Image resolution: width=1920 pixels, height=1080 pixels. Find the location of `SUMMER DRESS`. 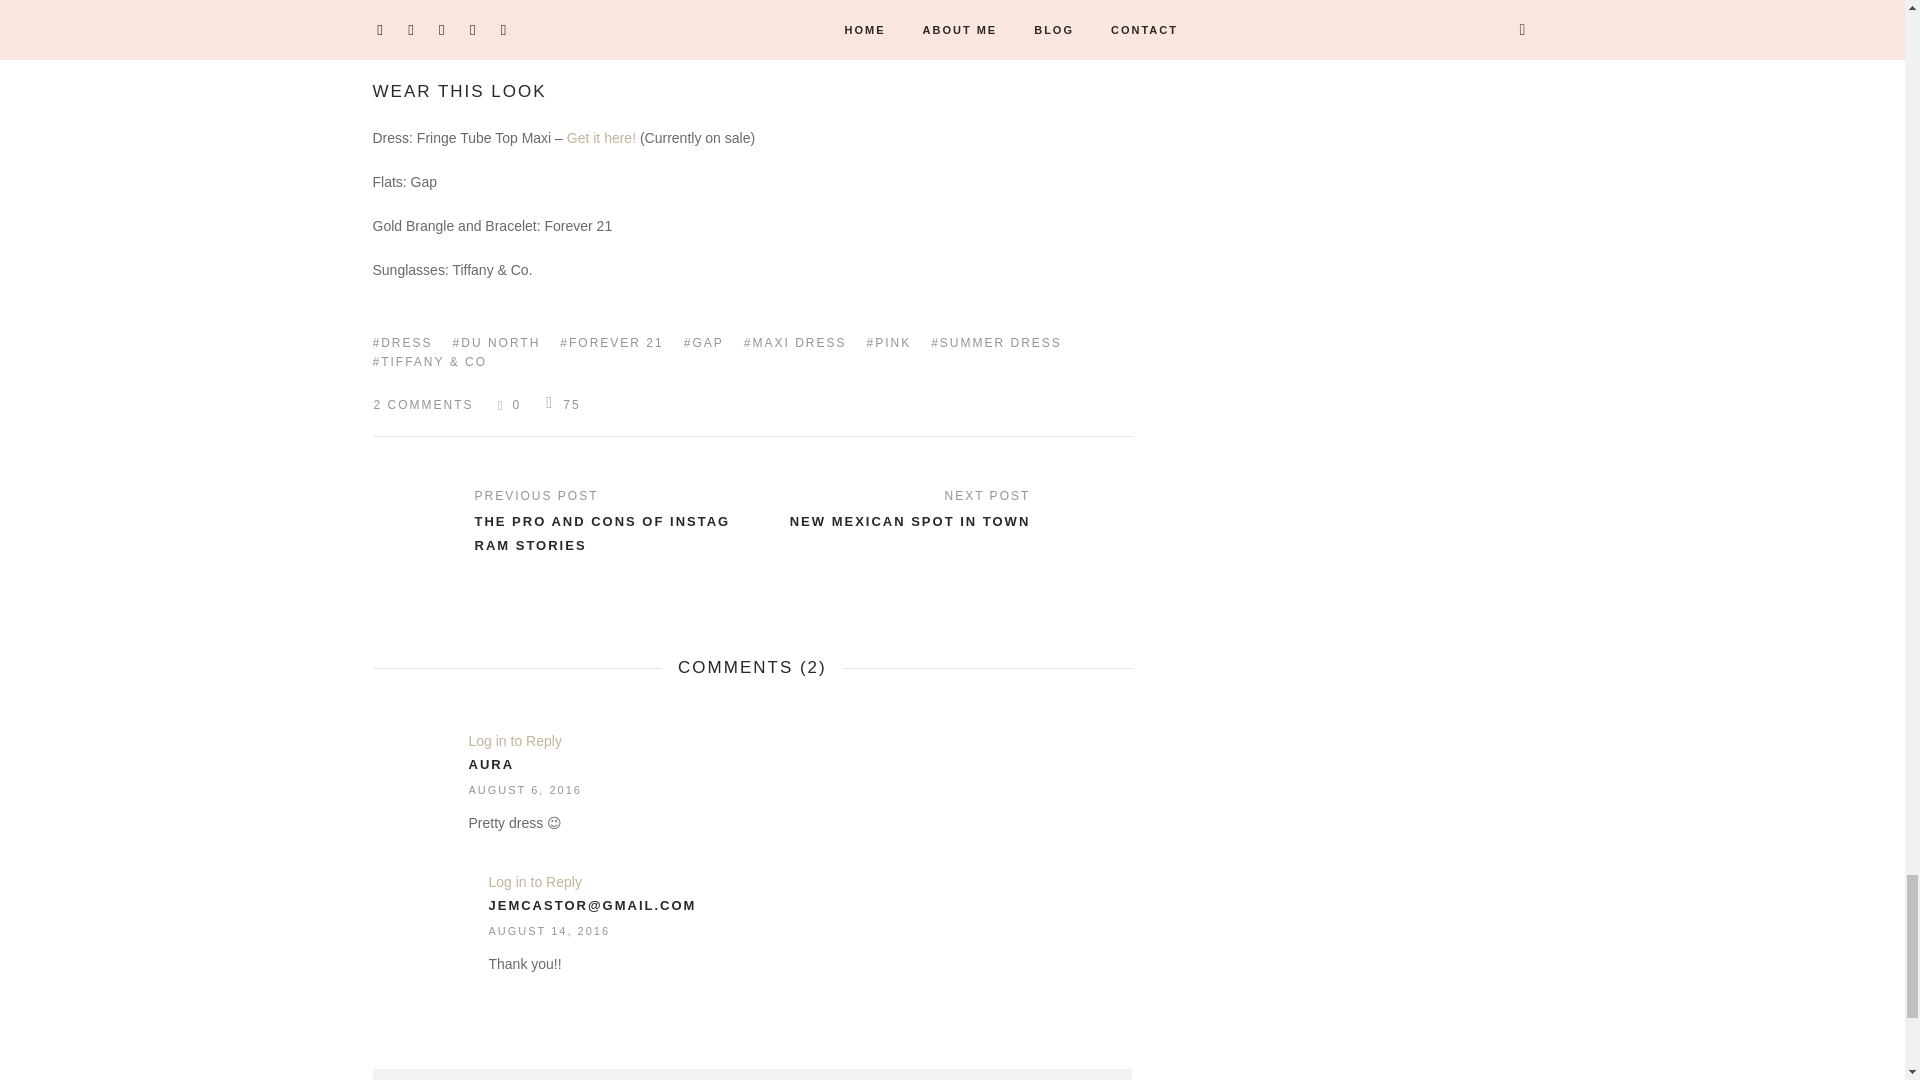

SUMMER DRESS is located at coordinates (996, 342).